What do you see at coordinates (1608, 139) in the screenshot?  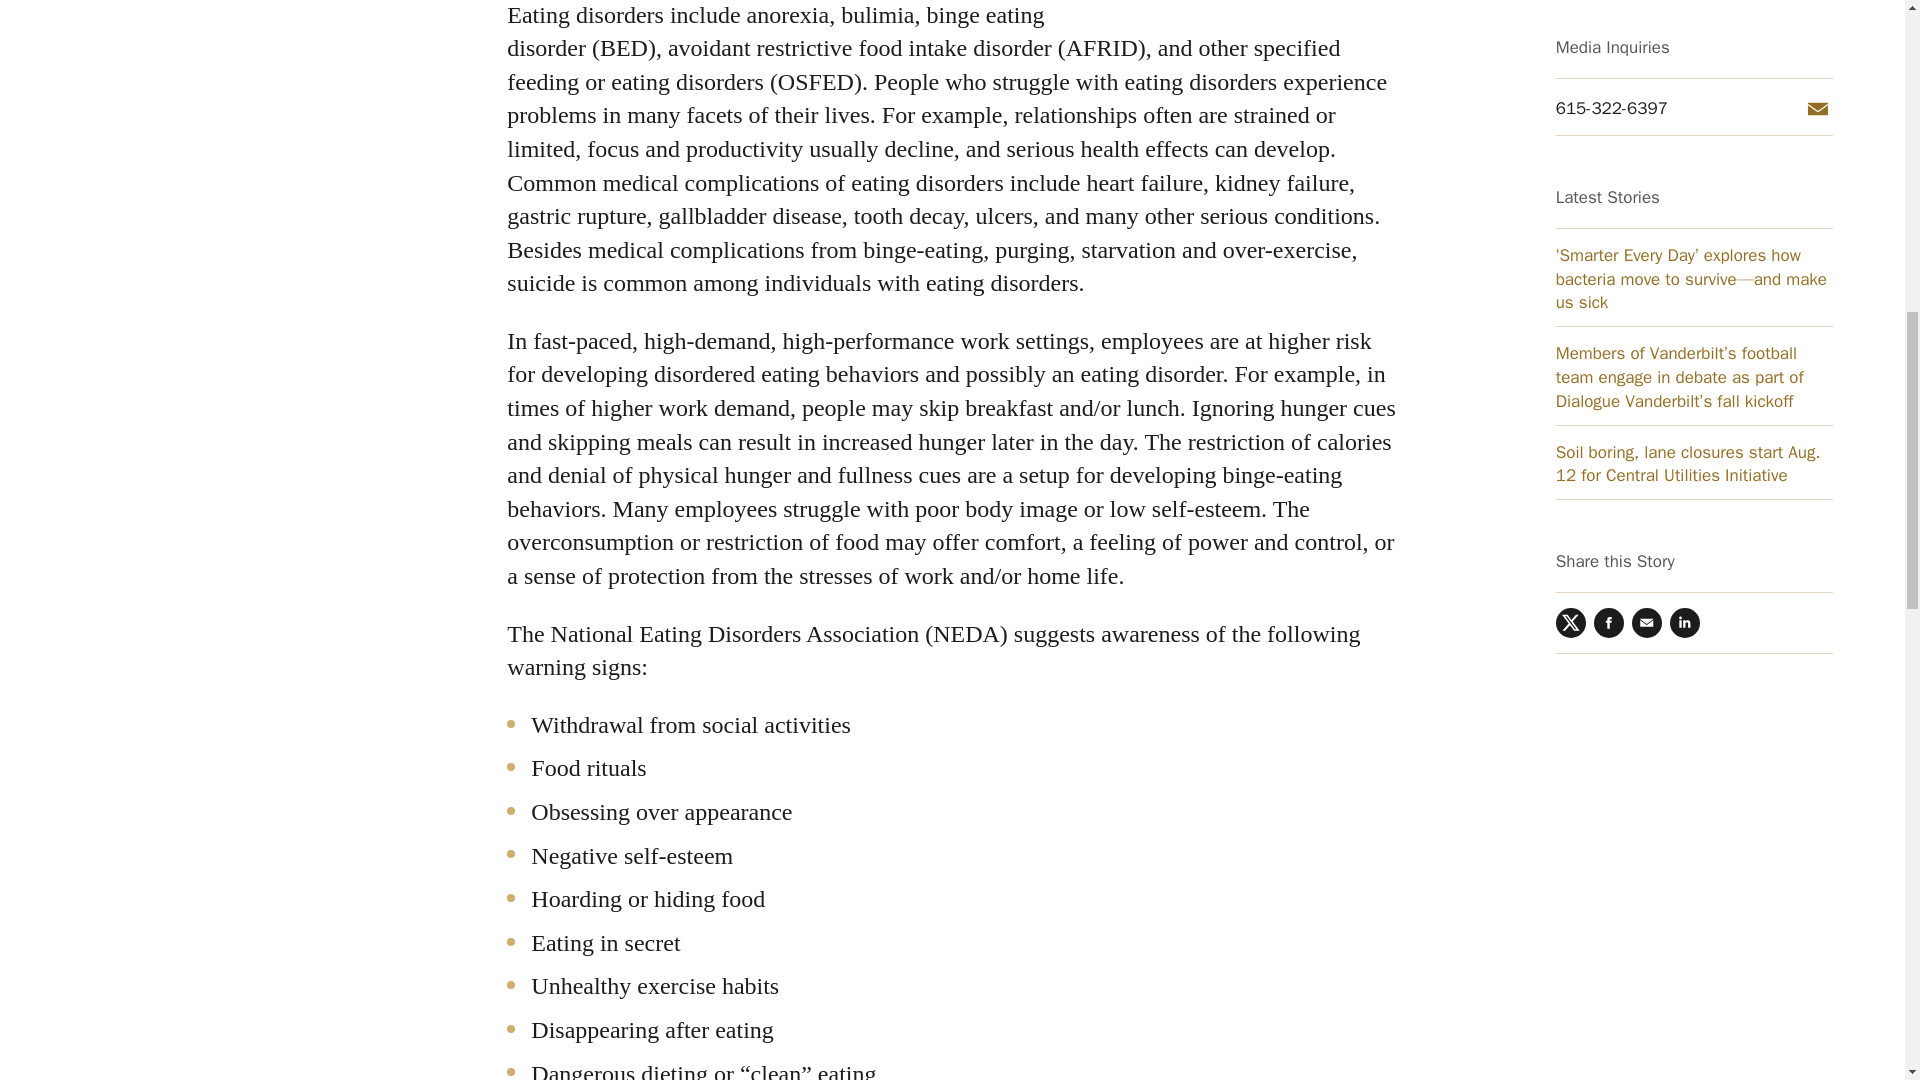 I see `Facebook` at bounding box center [1608, 139].